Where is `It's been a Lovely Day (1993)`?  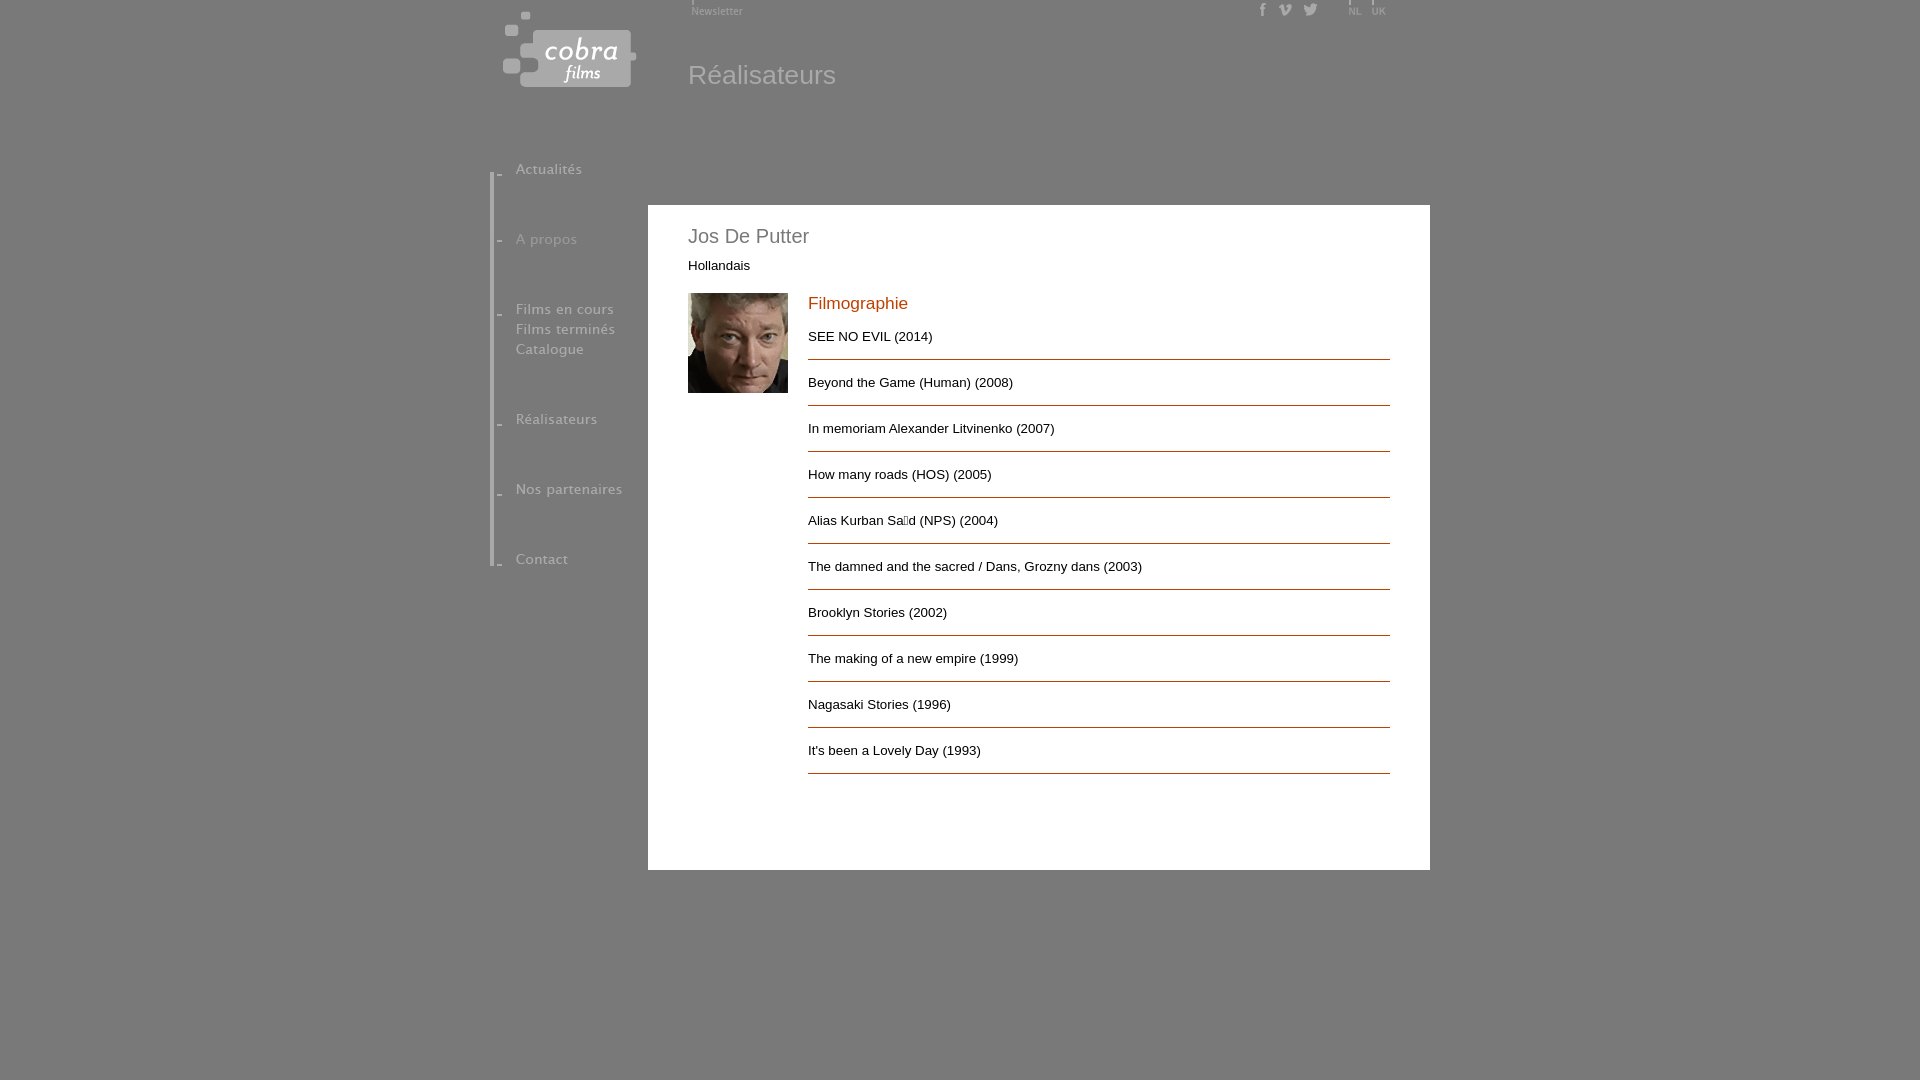 It's been a Lovely Day (1993) is located at coordinates (1099, 751).